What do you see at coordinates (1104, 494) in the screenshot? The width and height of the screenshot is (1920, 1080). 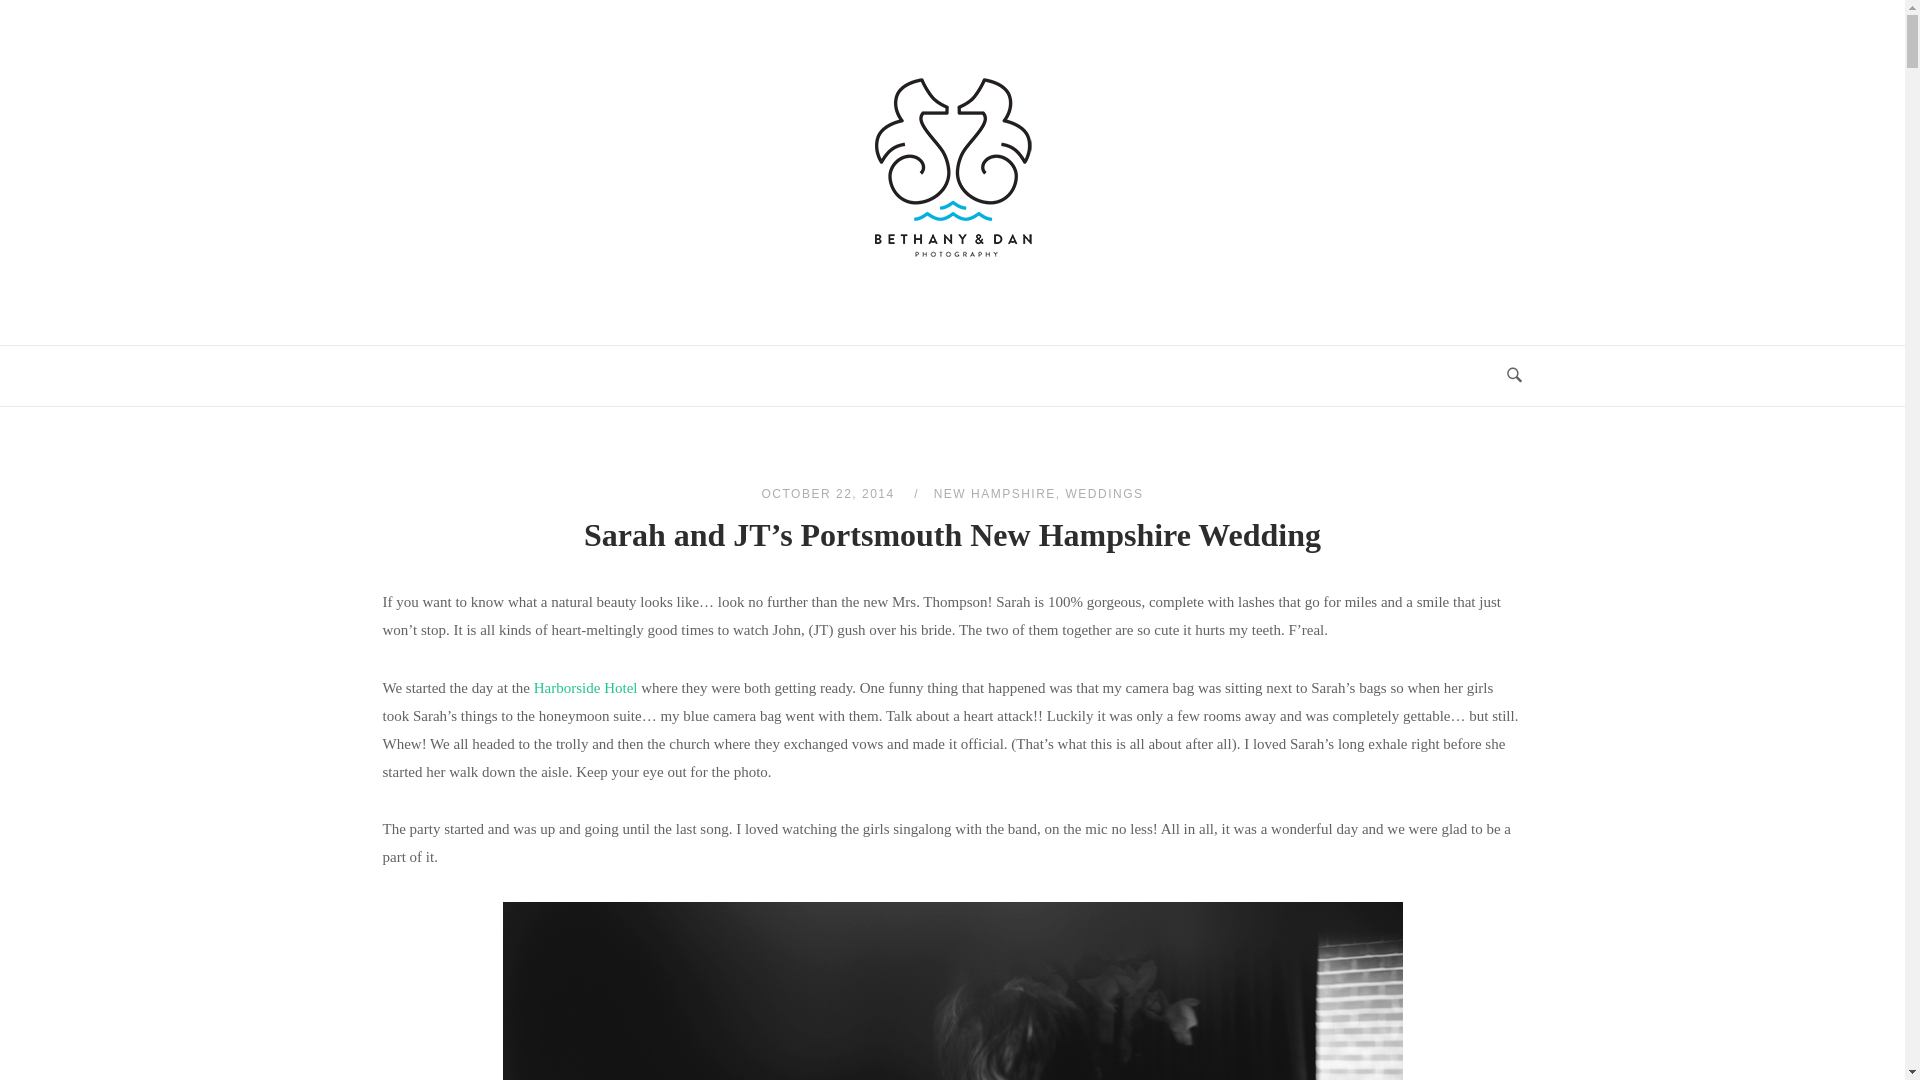 I see `WEDDINGS` at bounding box center [1104, 494].